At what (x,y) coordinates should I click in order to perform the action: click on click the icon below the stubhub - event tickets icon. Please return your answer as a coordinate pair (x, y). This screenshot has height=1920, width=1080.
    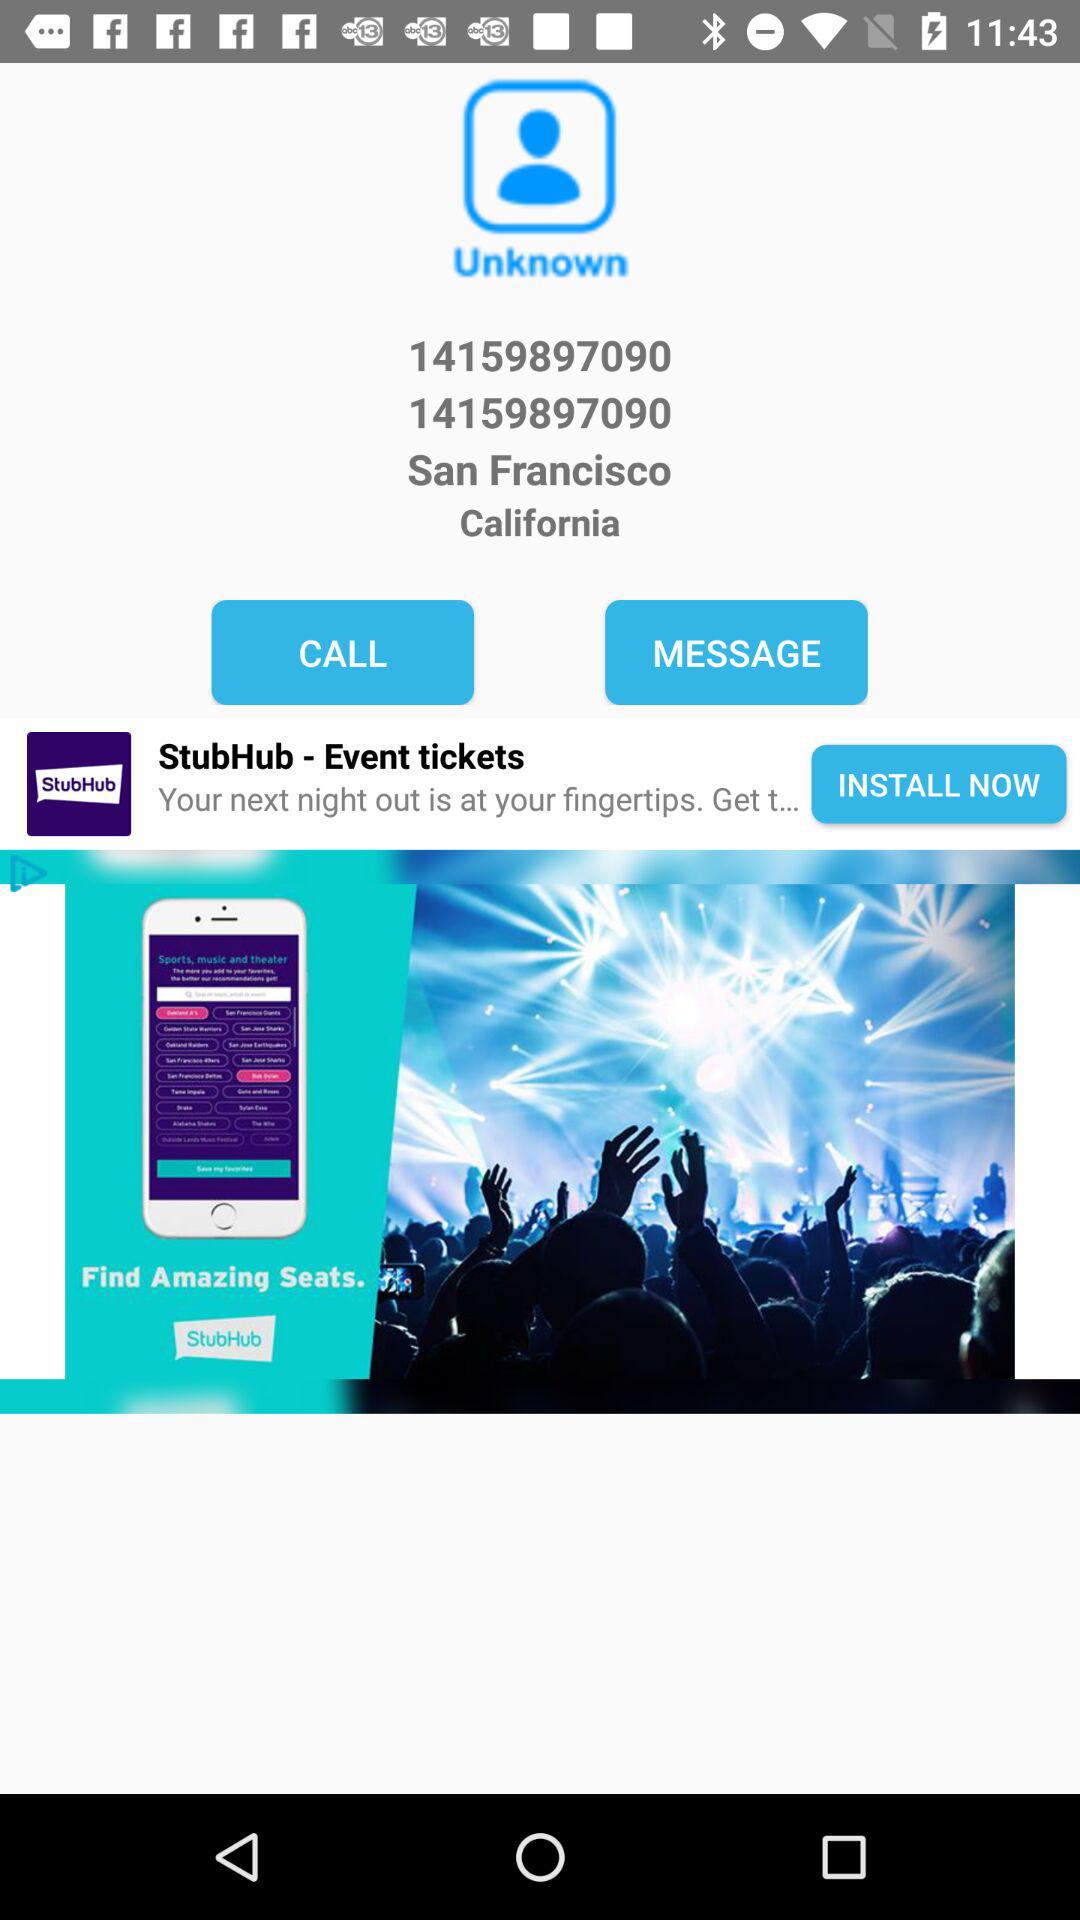
    Looking at the image, I should click on (484, 800).